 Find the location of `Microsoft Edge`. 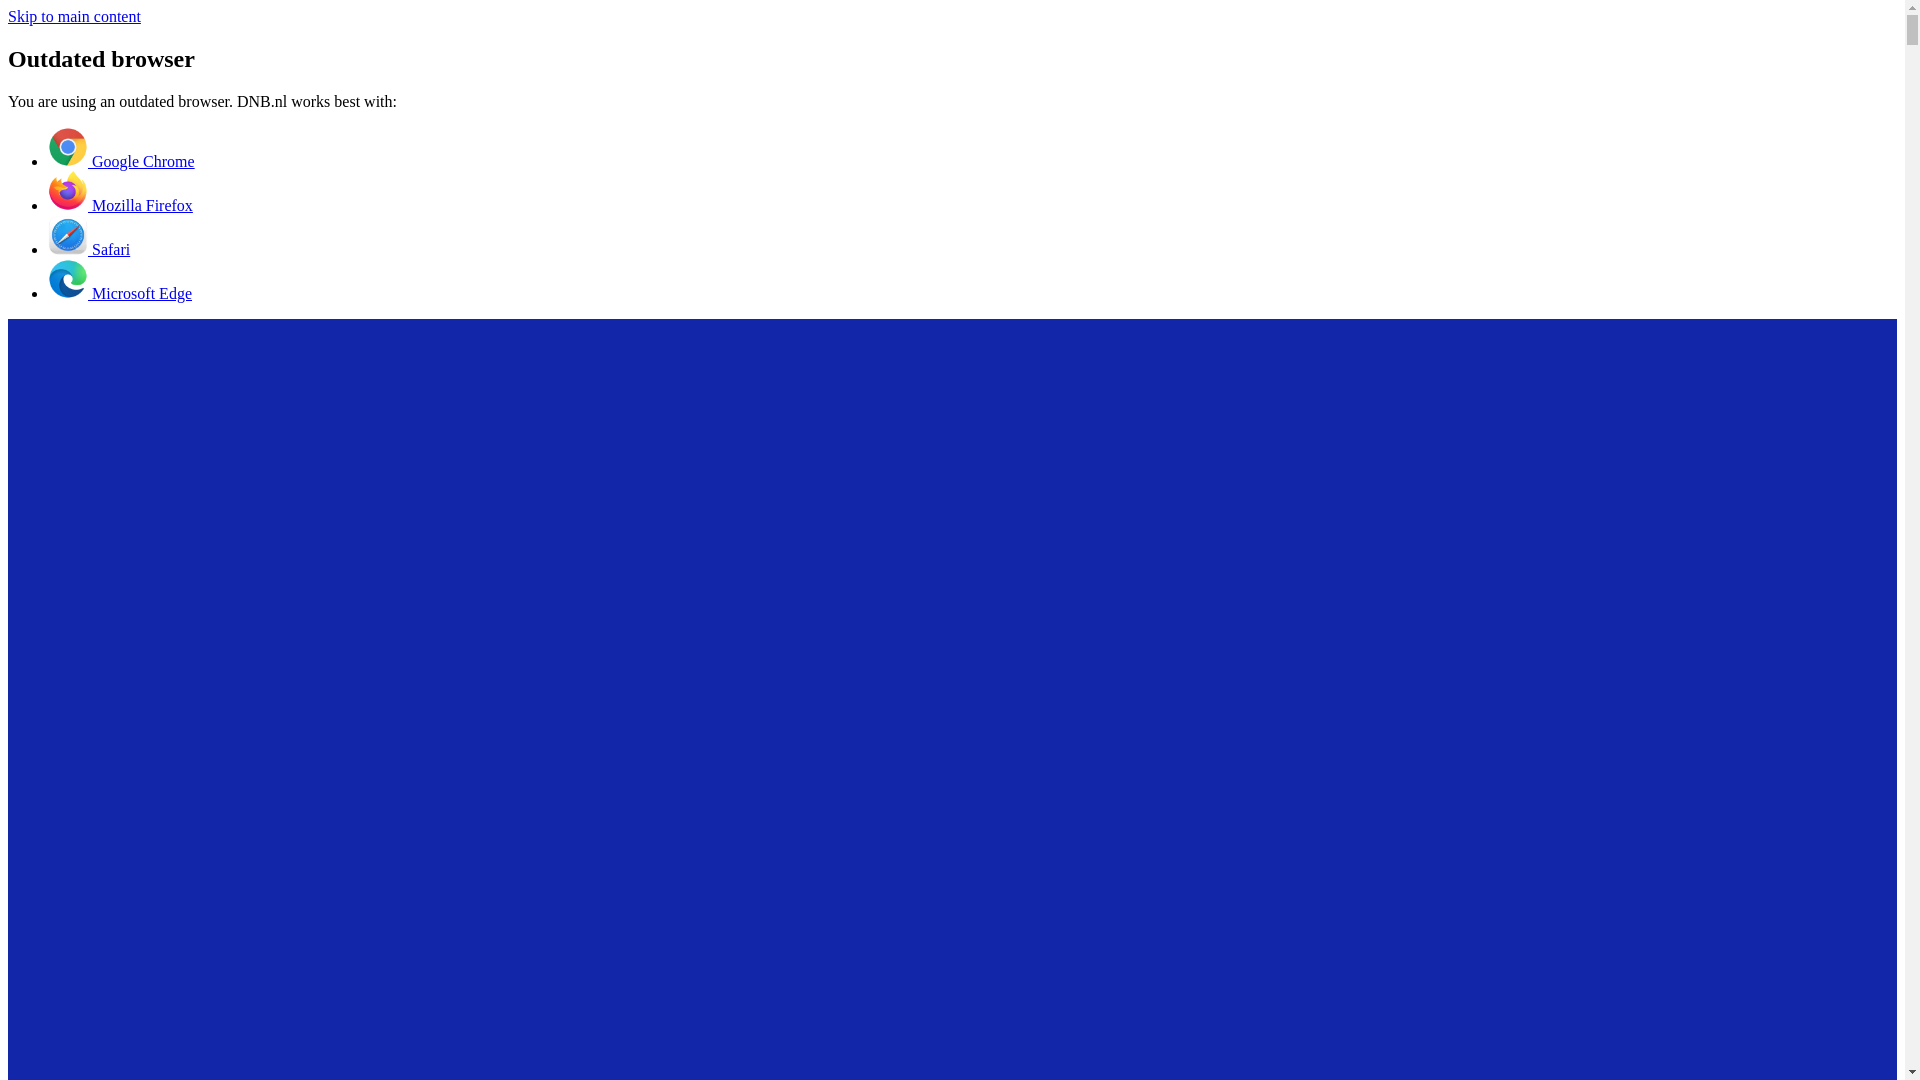

Microsoft Edge is located at coordinates (120, 294).